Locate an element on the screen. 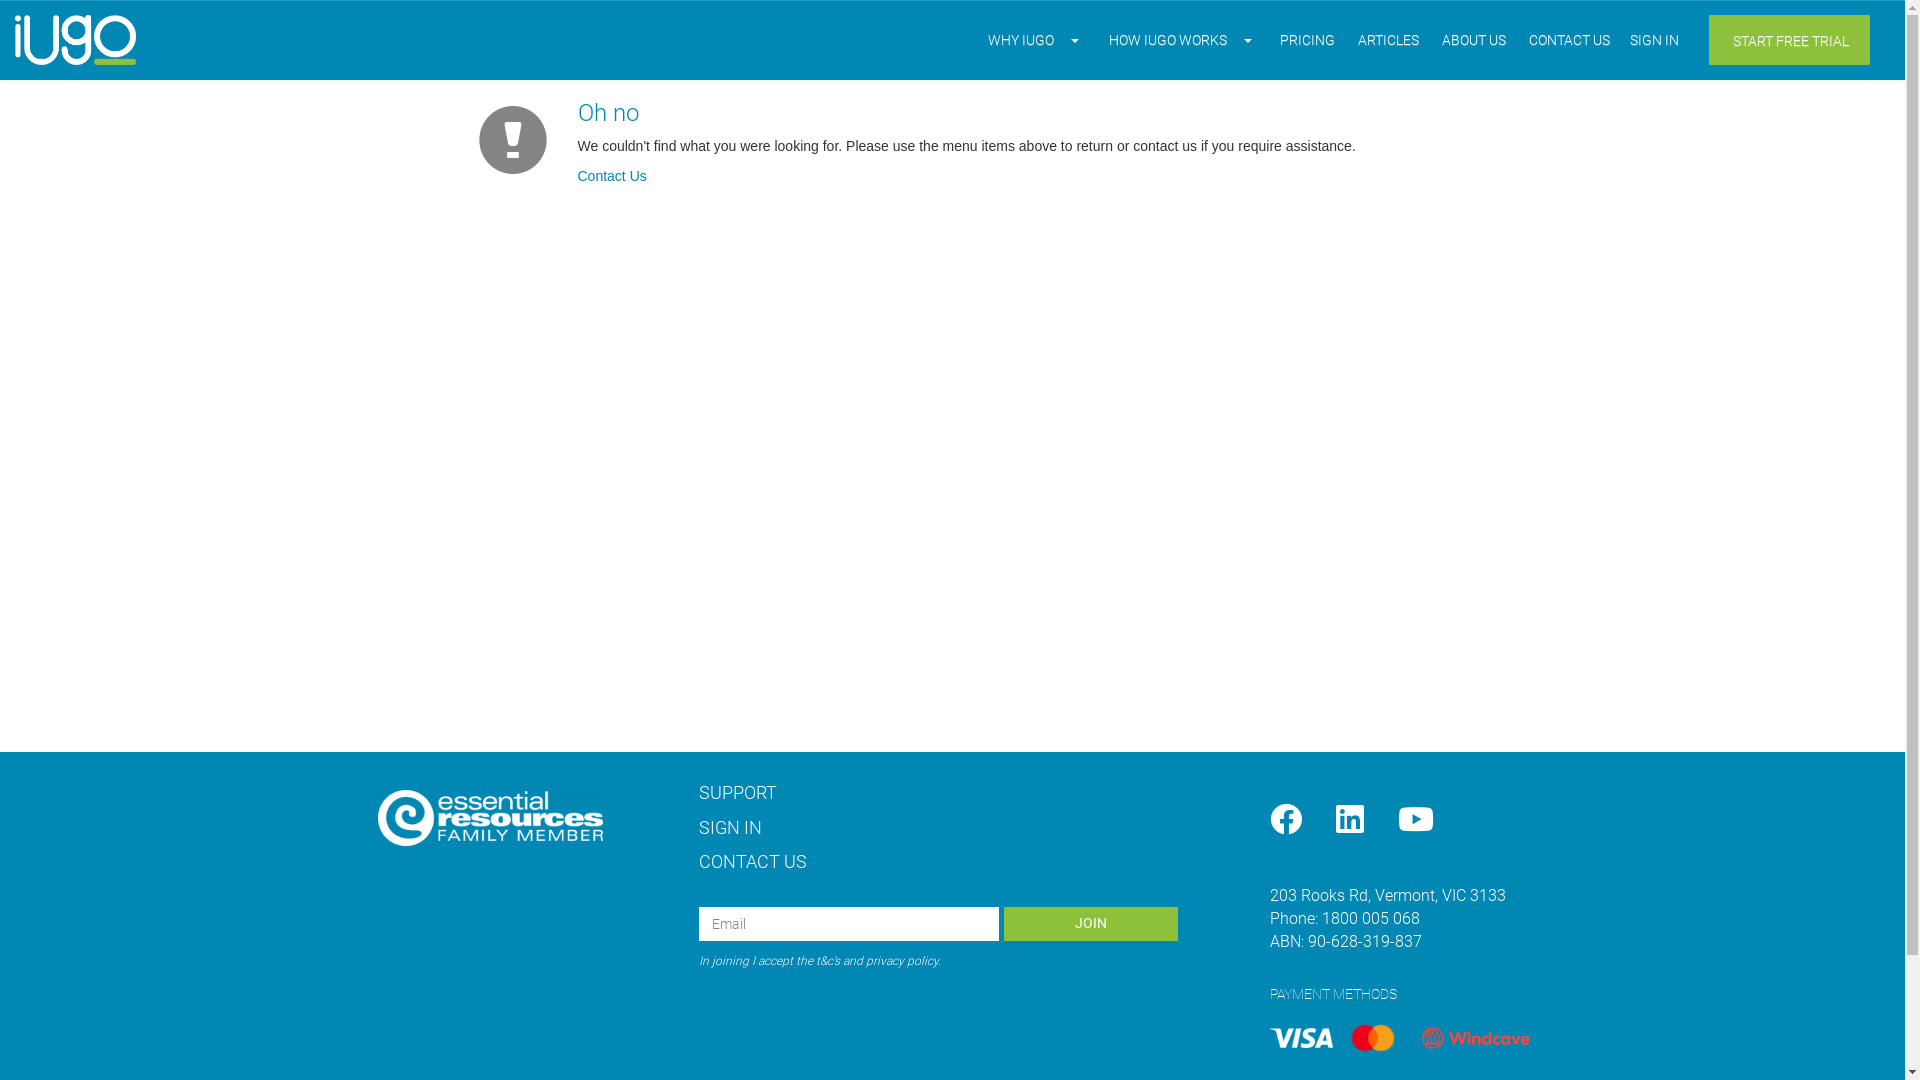  START FREE TRIAL is located at coordinates (1790, 40).